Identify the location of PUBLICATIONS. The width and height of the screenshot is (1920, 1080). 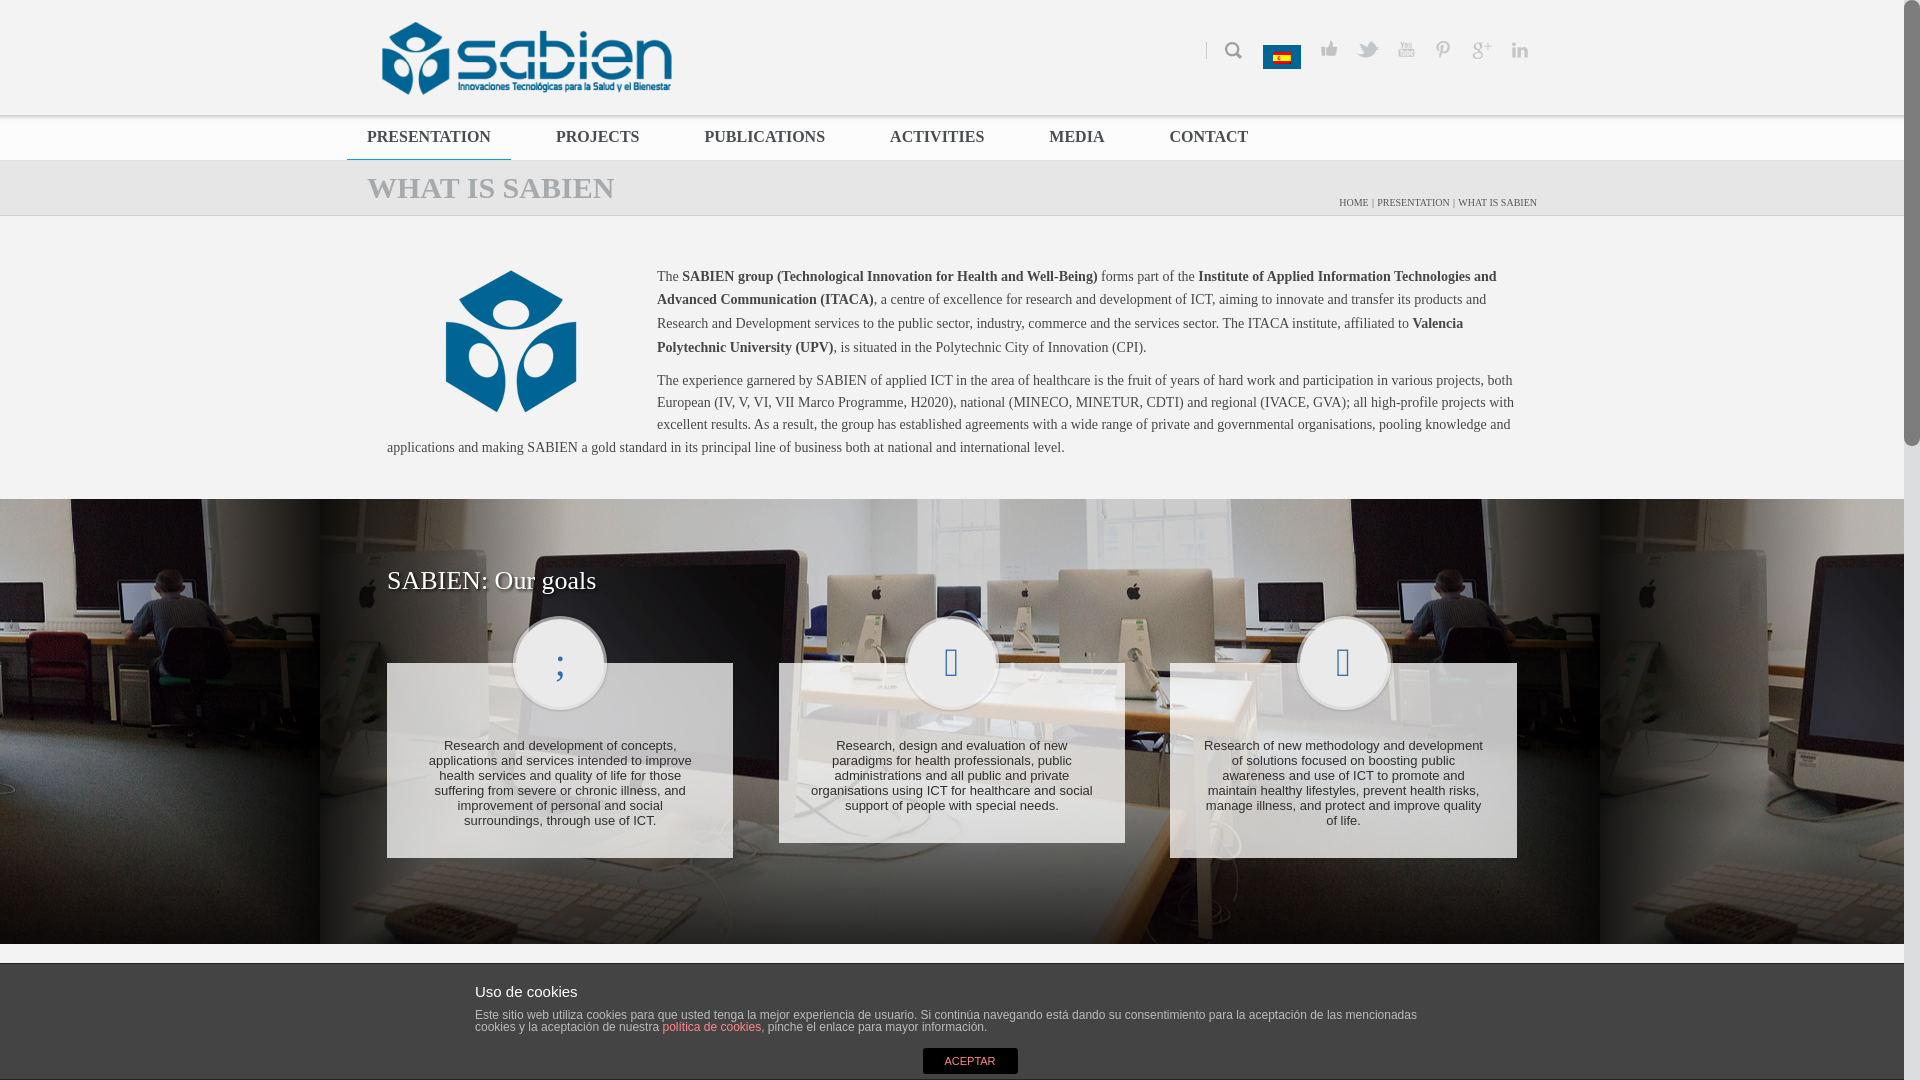
(764, 136).